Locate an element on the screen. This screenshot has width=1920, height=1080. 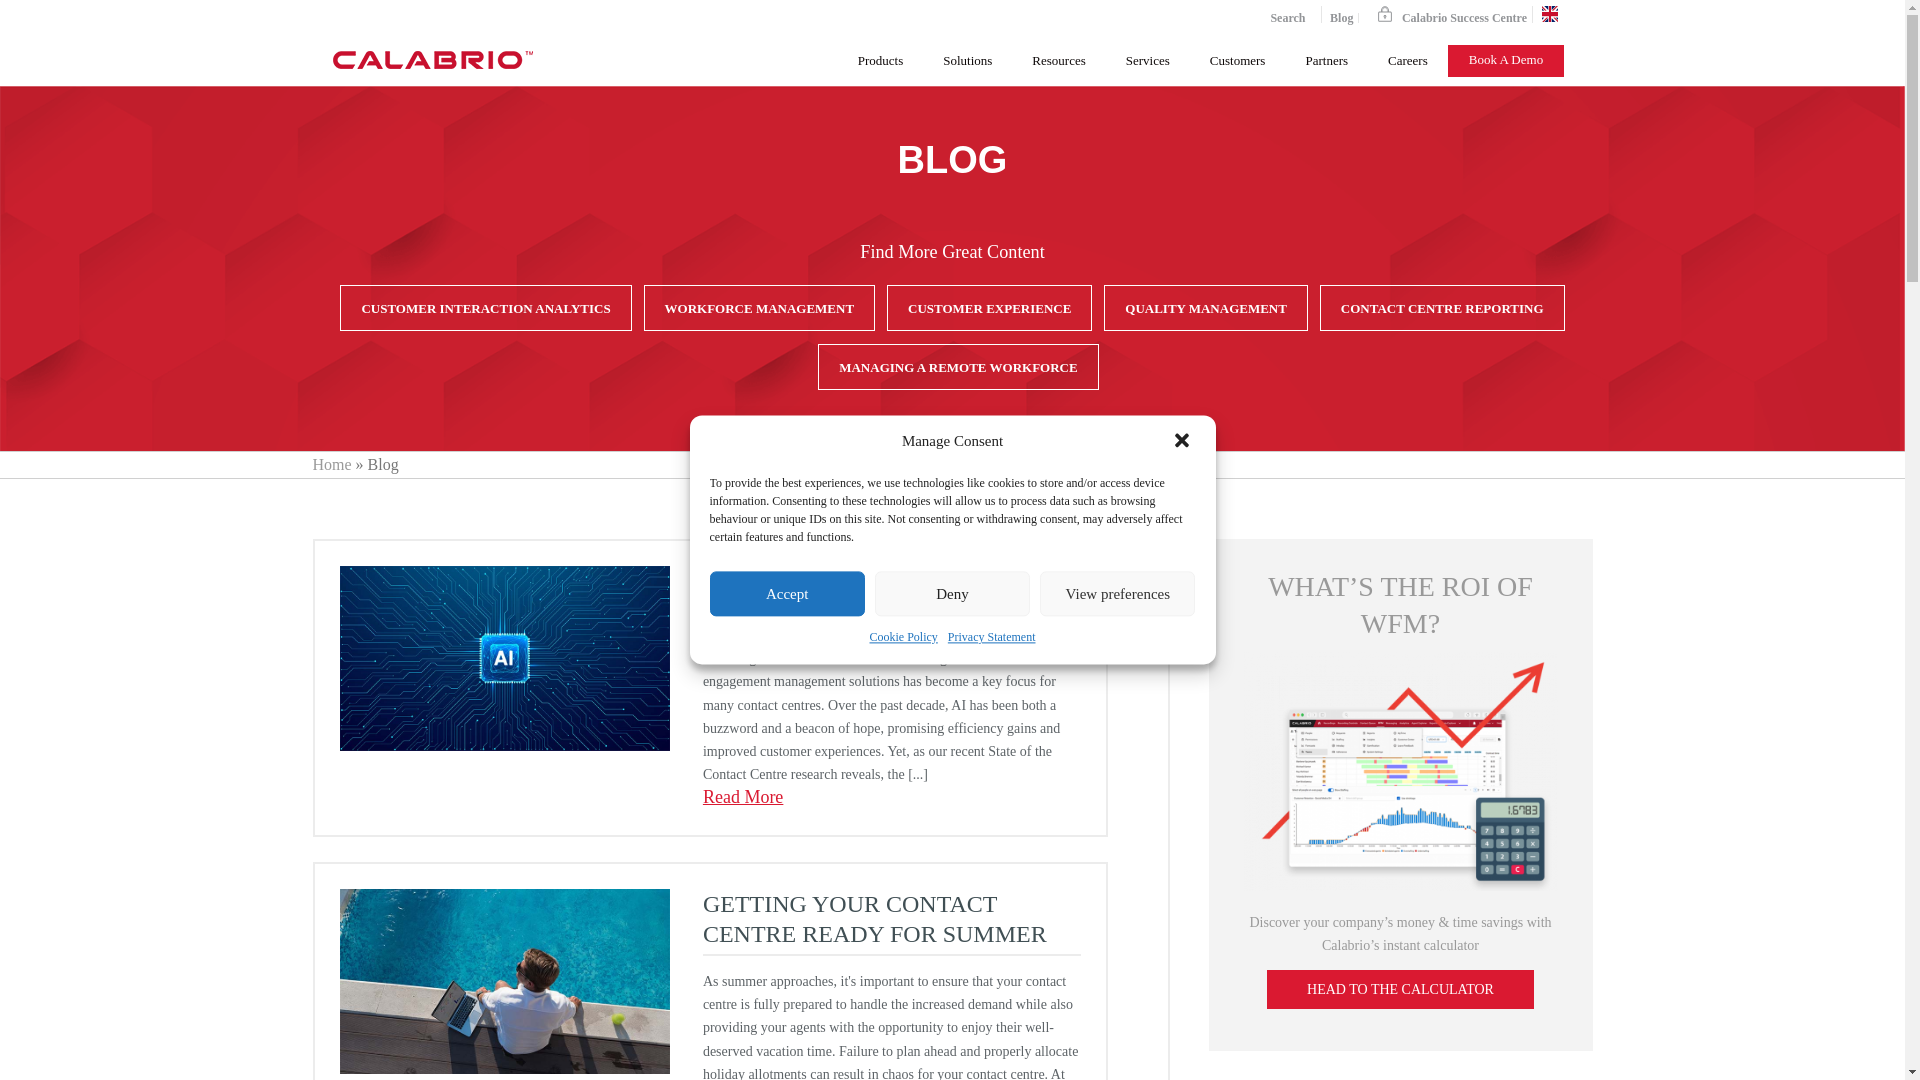
Contact Centre Workforce Optimisation is located at coordinates (432, 60).